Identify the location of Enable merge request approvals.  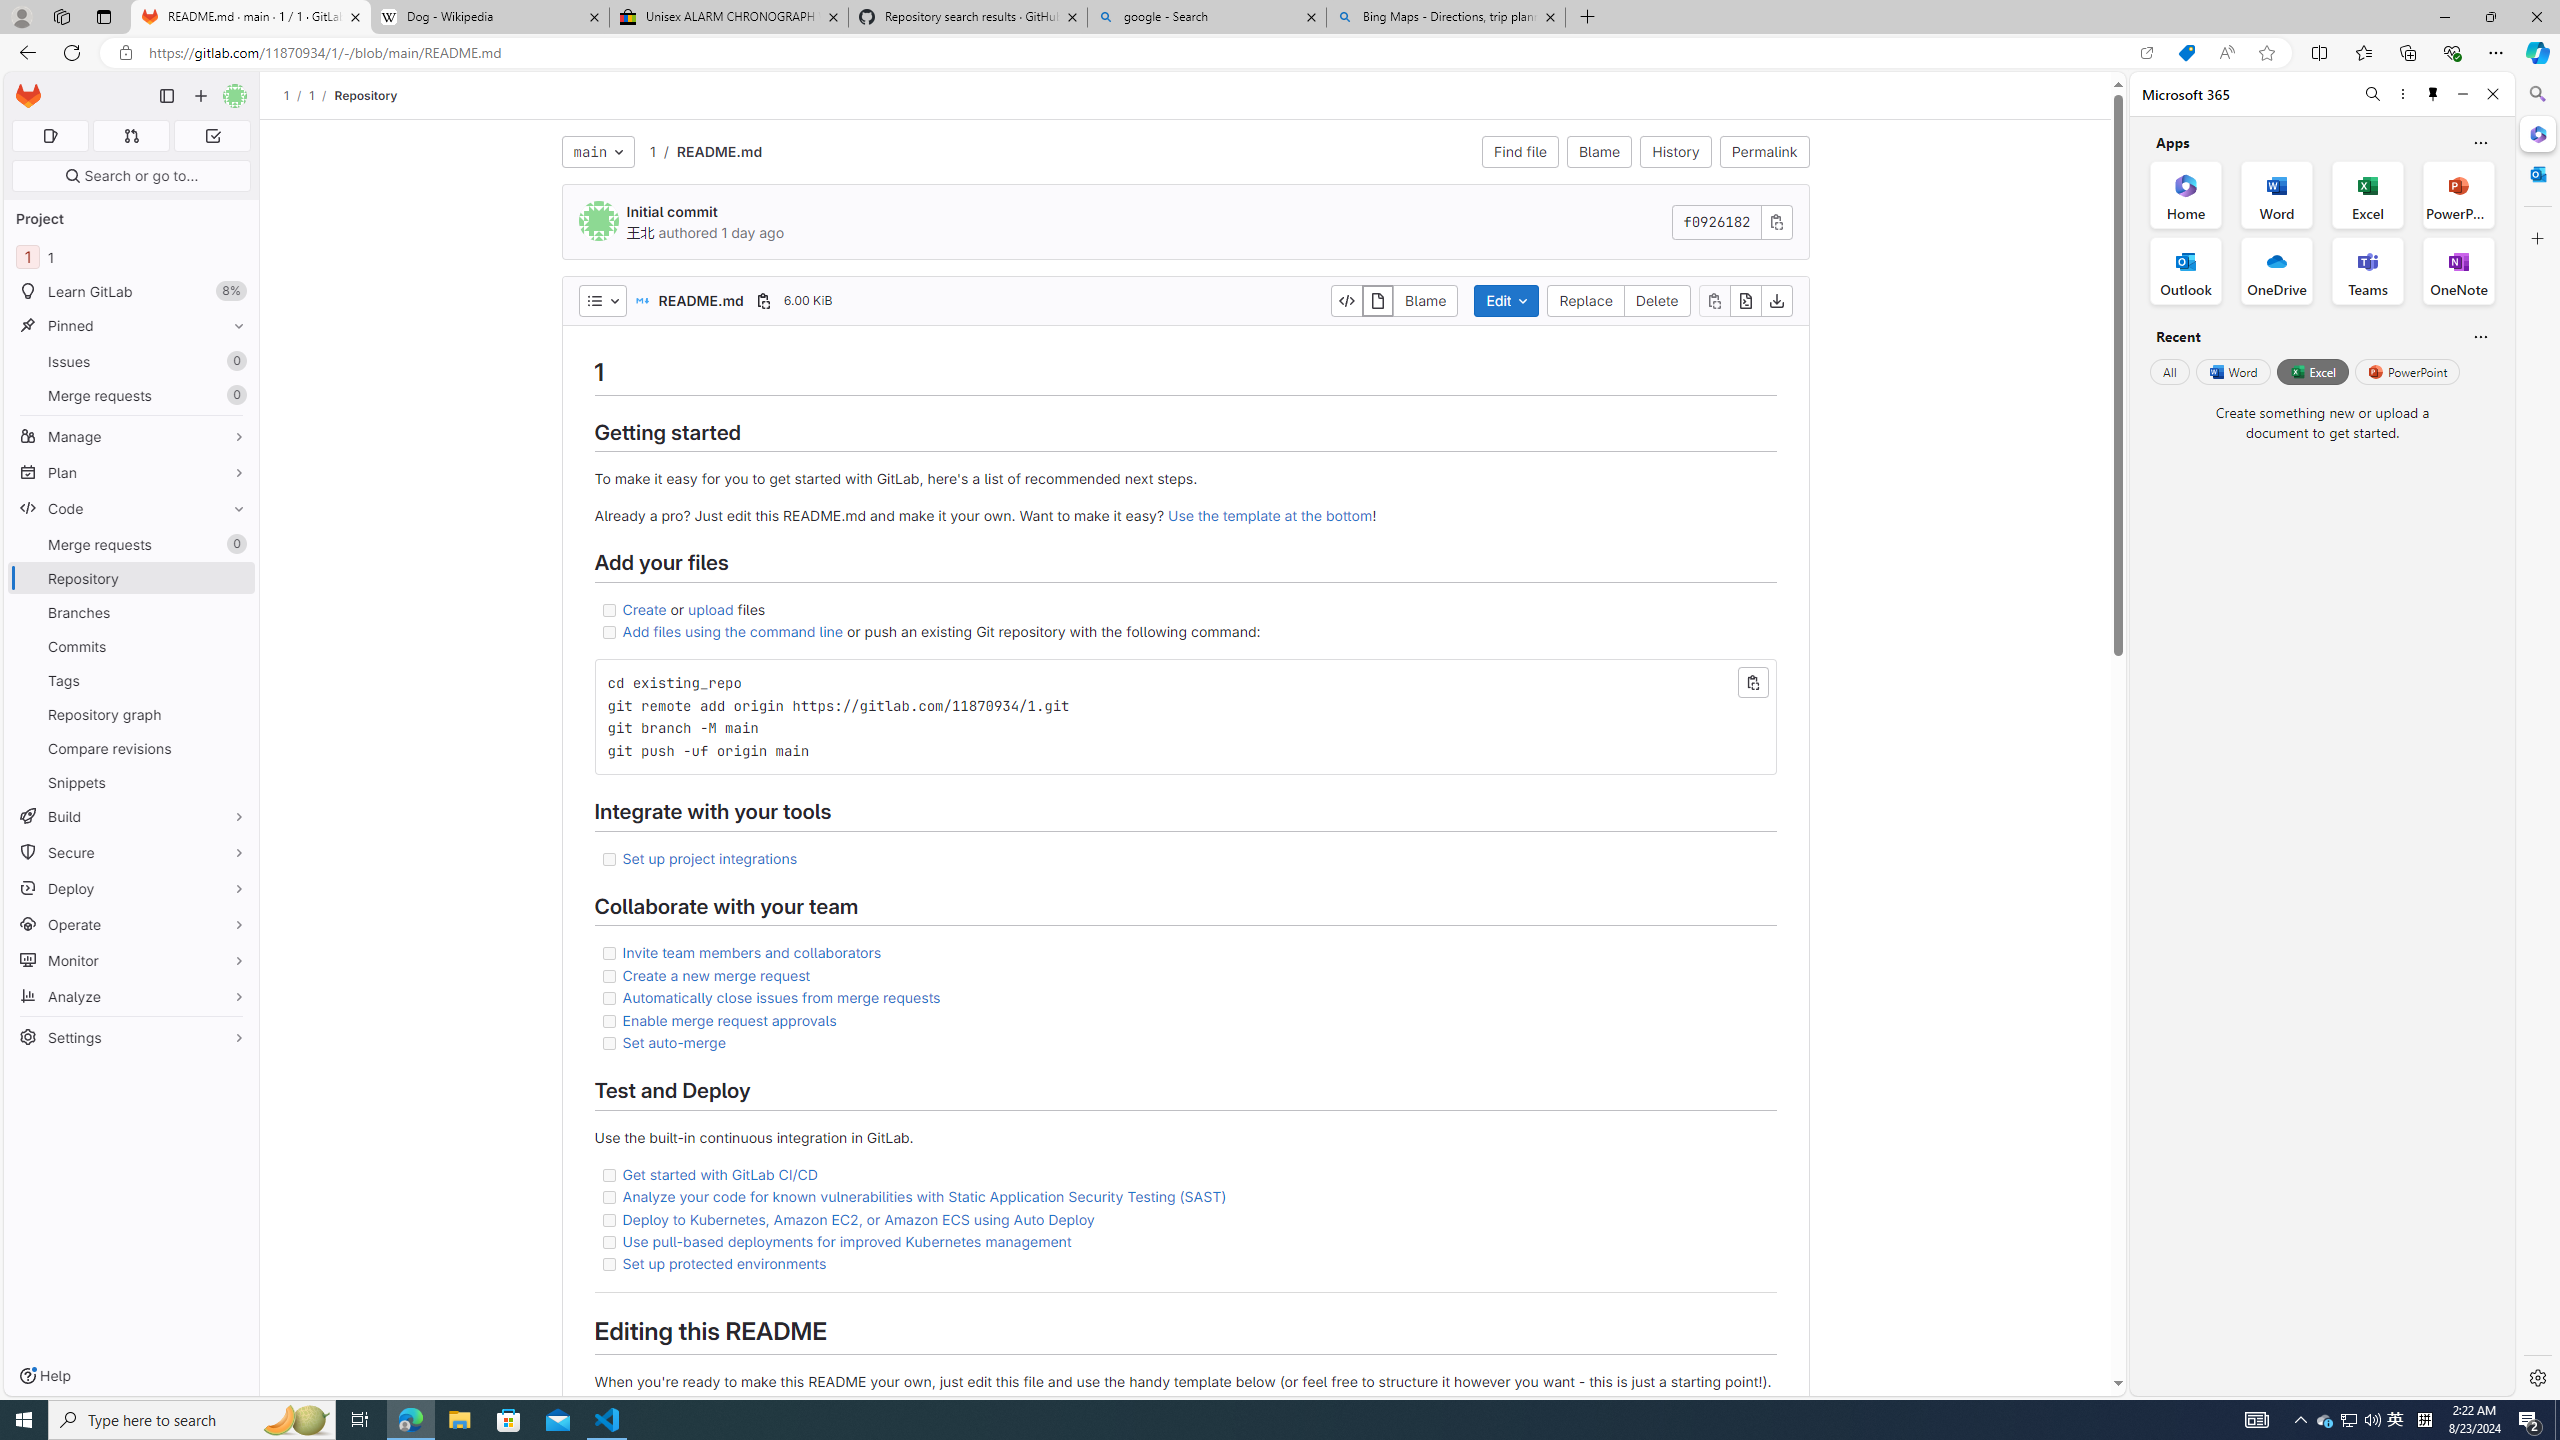
(730, 1020).